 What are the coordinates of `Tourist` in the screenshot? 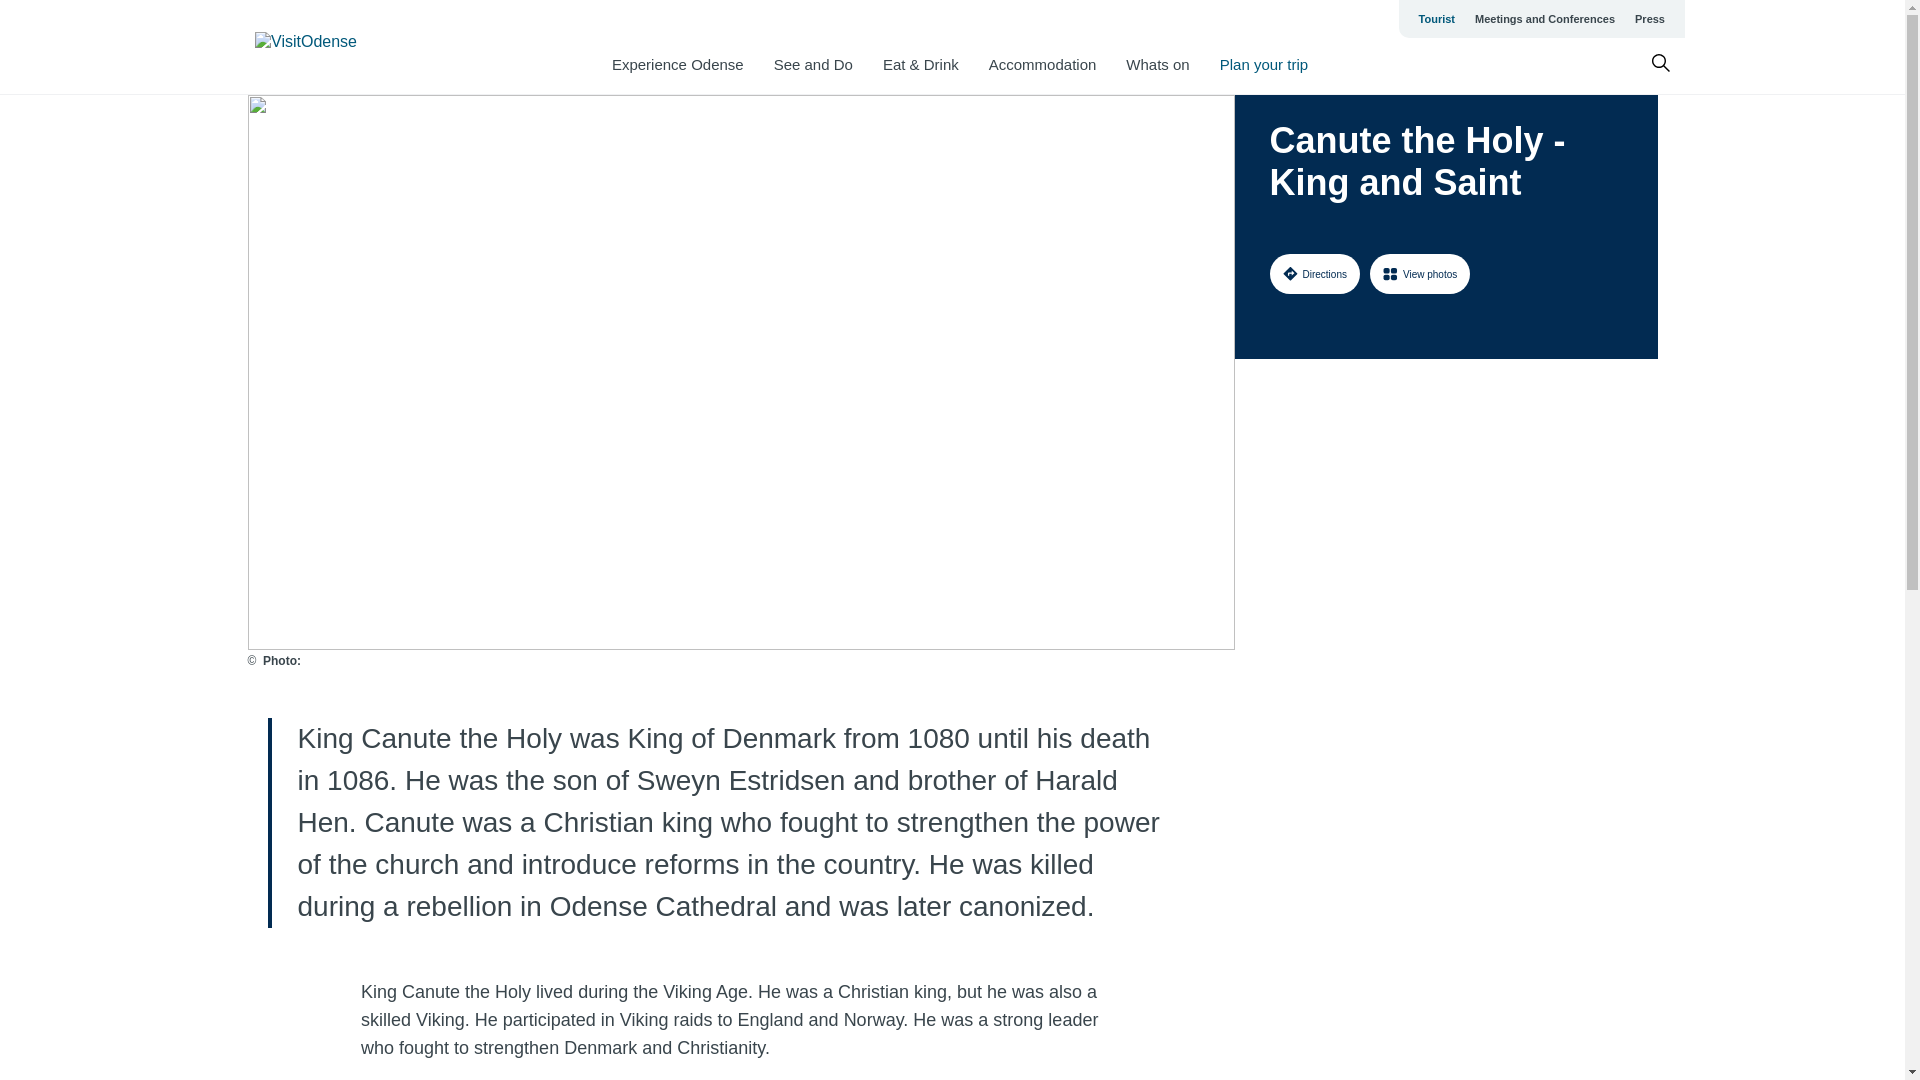 It's located at (1436, 18).